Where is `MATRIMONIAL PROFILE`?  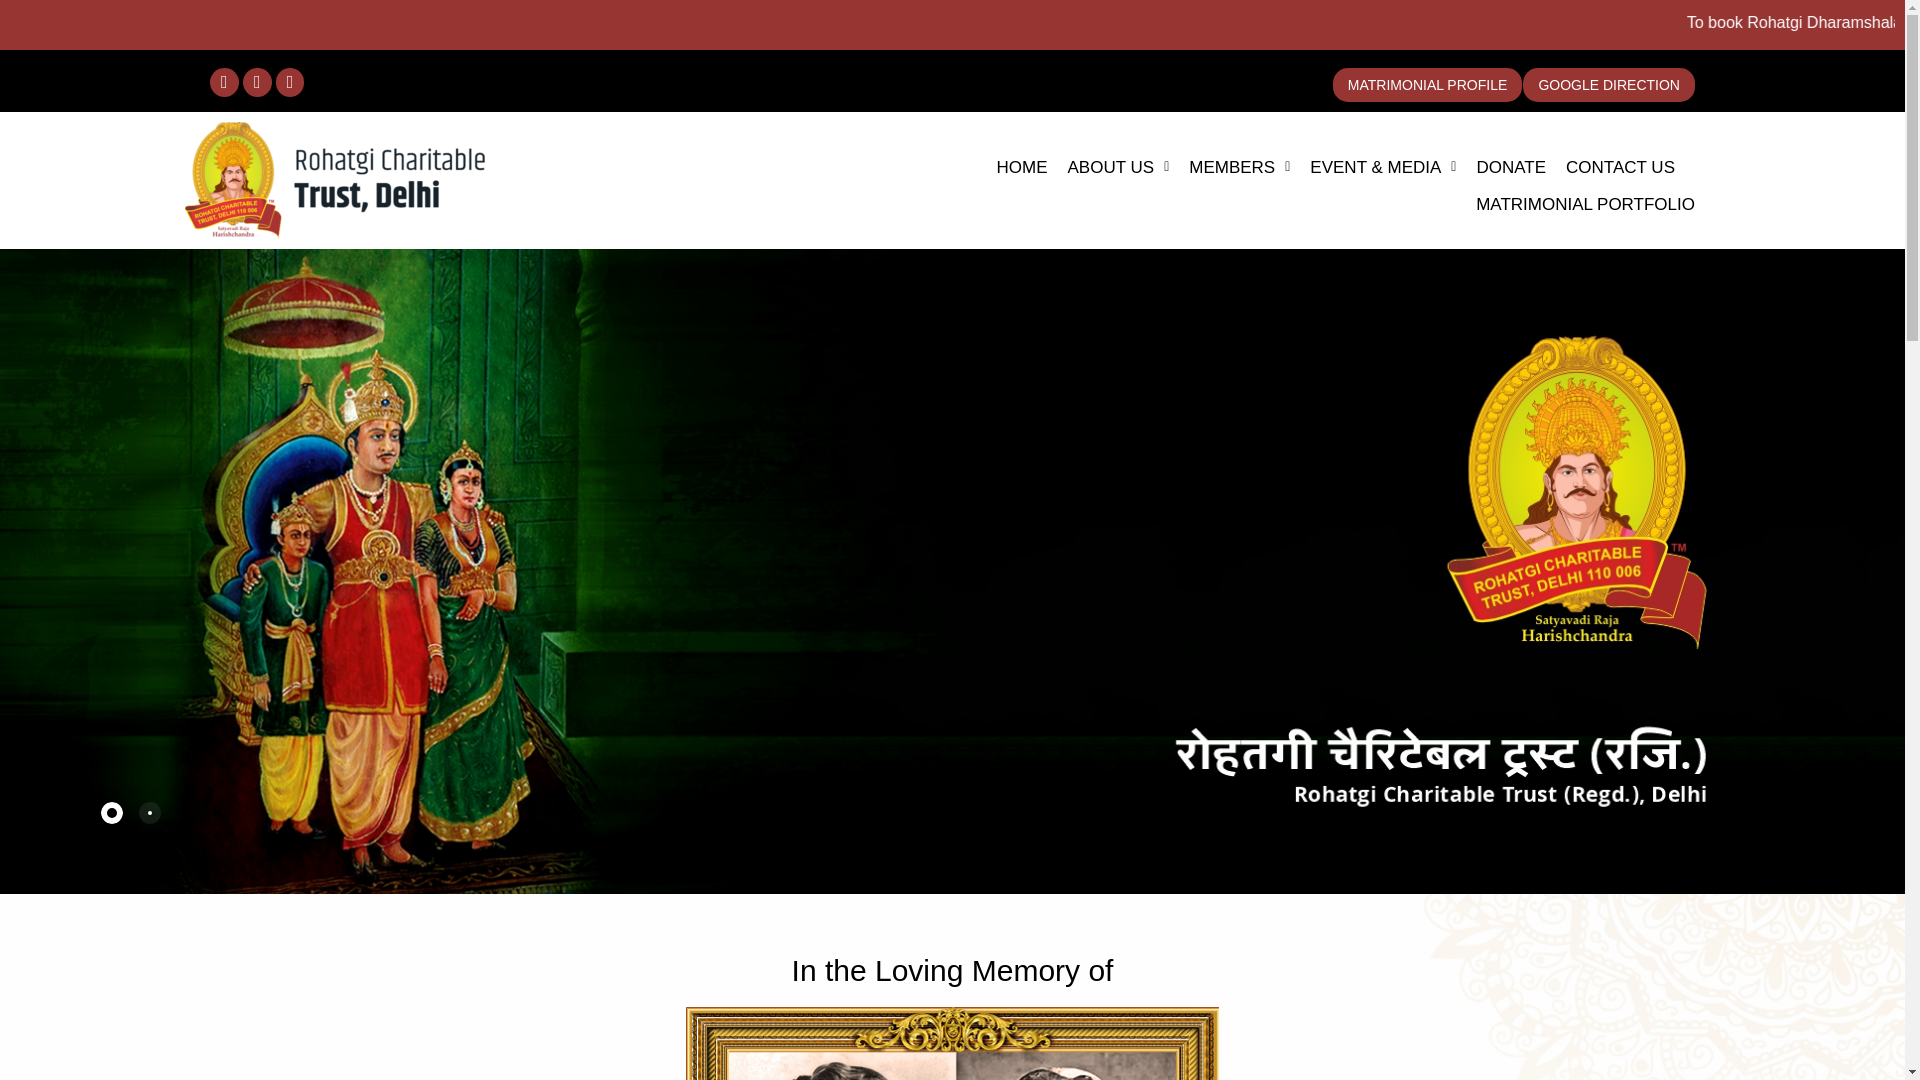
MATRIMONIAL PROFILE is located at coordinates (1427, 84).